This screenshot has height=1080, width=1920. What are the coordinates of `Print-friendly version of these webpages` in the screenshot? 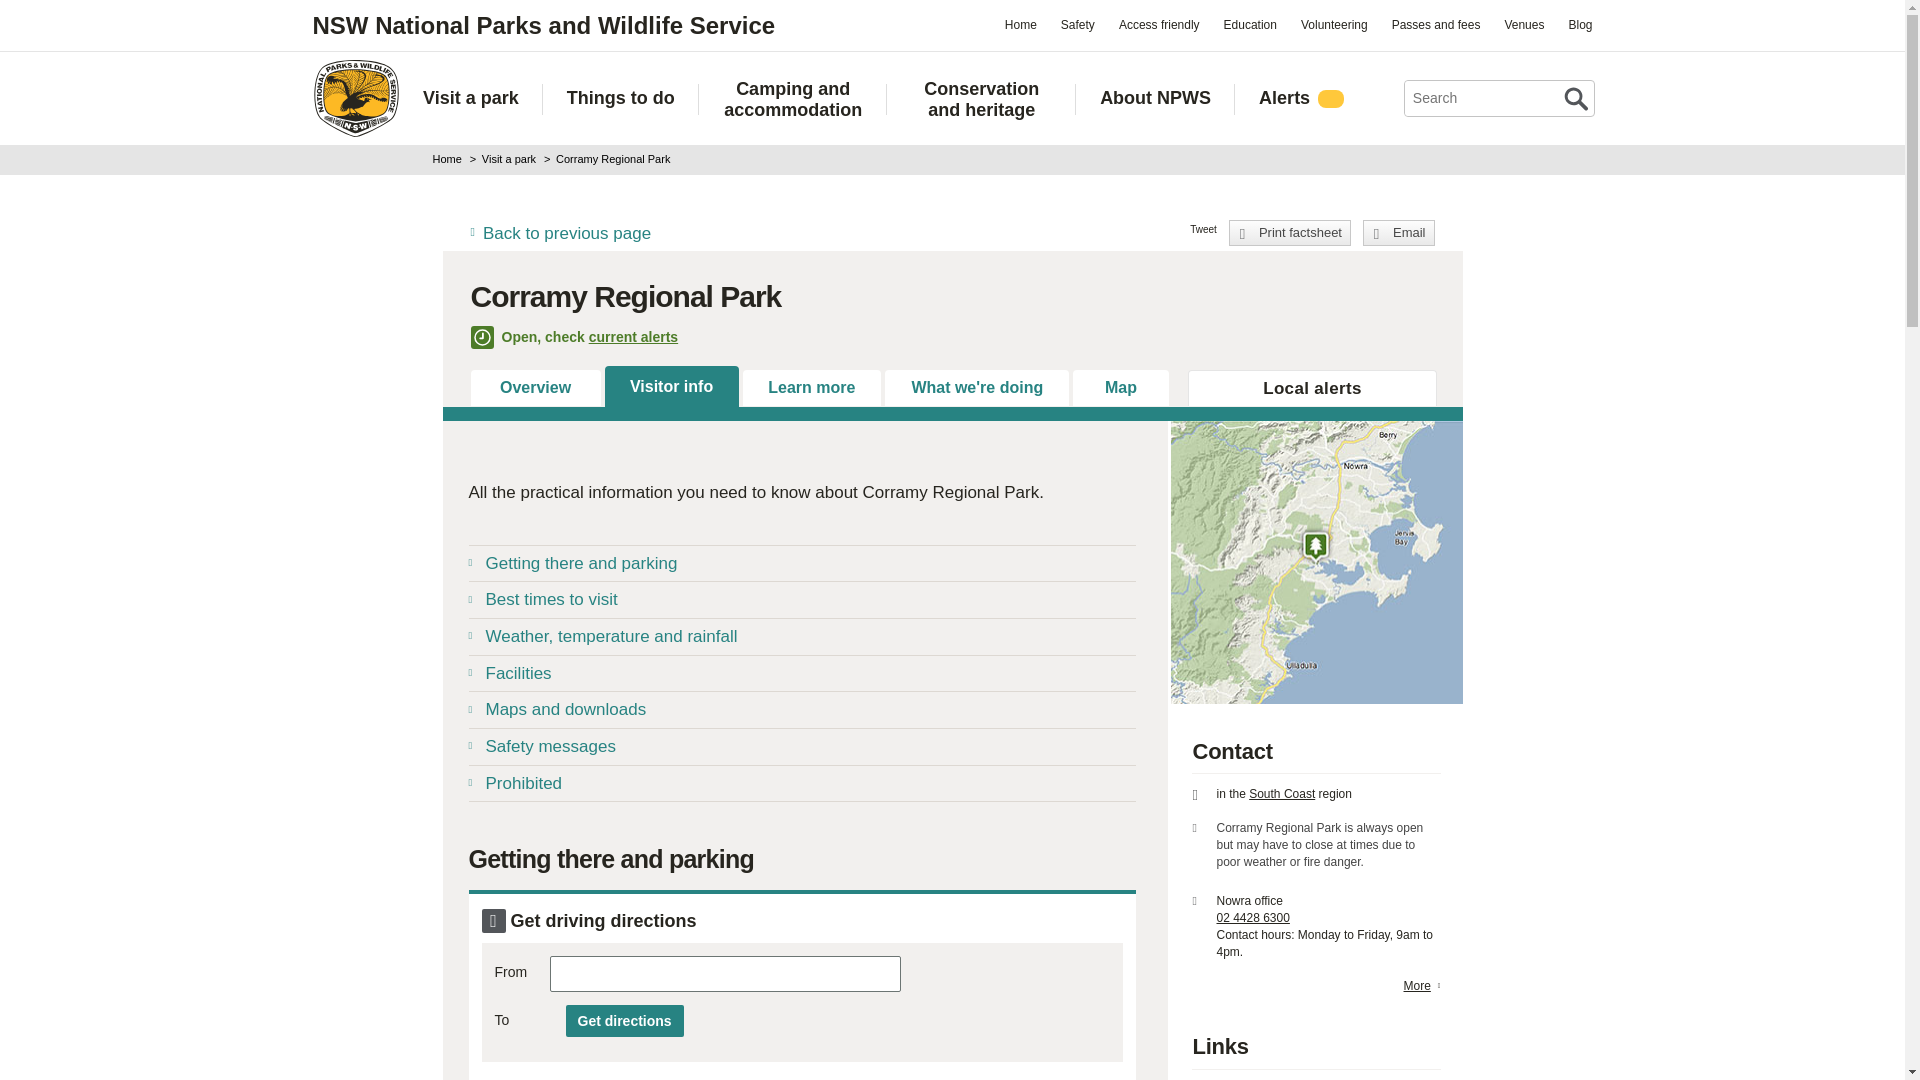 It's located at (1290, 233).